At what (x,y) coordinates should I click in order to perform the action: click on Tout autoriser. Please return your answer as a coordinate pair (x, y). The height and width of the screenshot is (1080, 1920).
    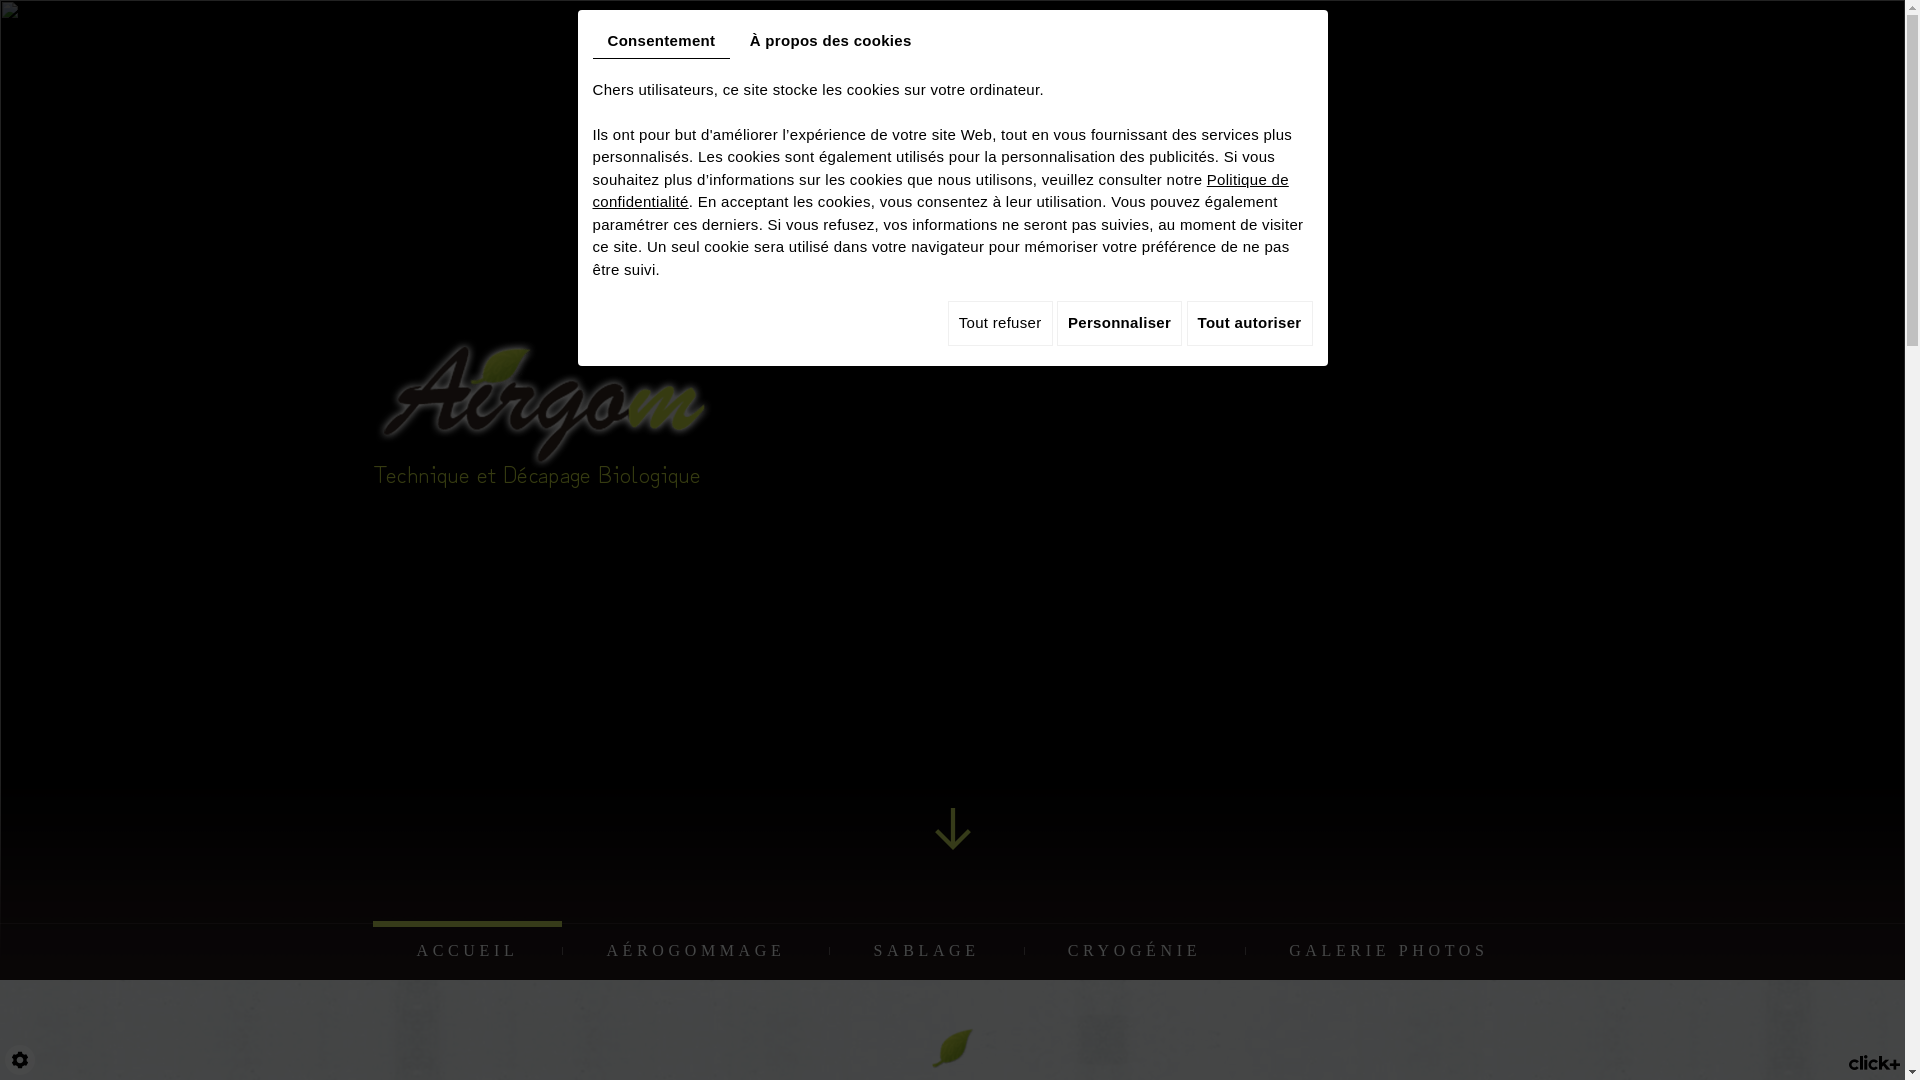
    Looking at the image, I should click on (1250, 324).